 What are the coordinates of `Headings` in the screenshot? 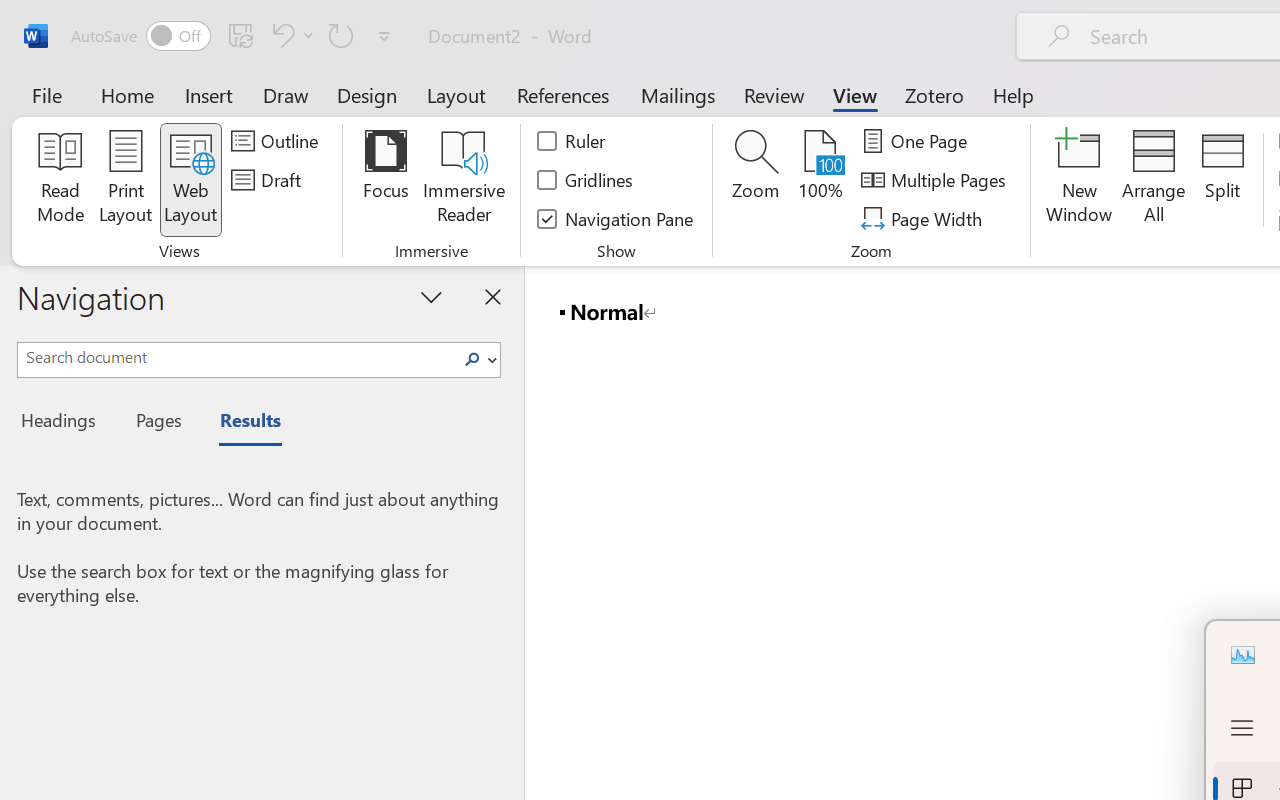 It's located at (64, 423).